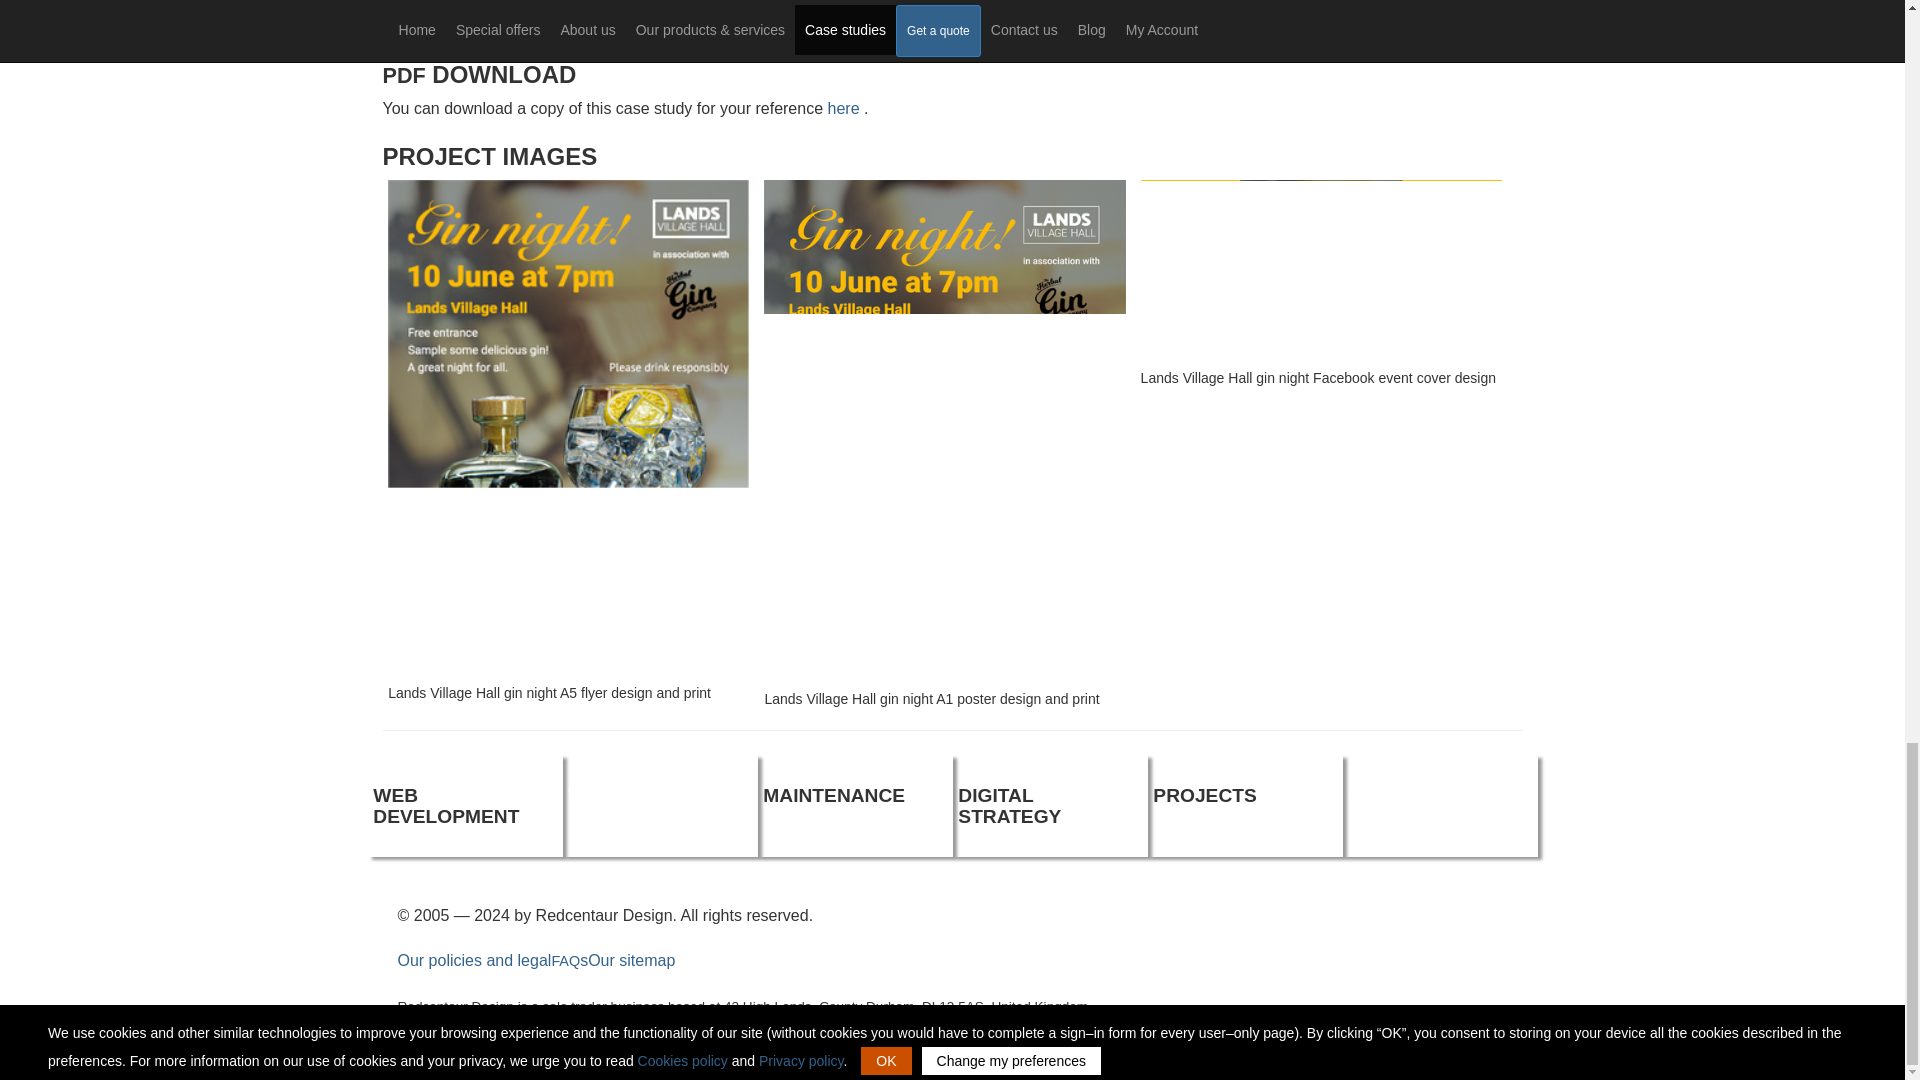  What do you see at coordinates (1204, 795) in the screenshot?
I see `PROJECTS` at bounding box center [1204, 795].